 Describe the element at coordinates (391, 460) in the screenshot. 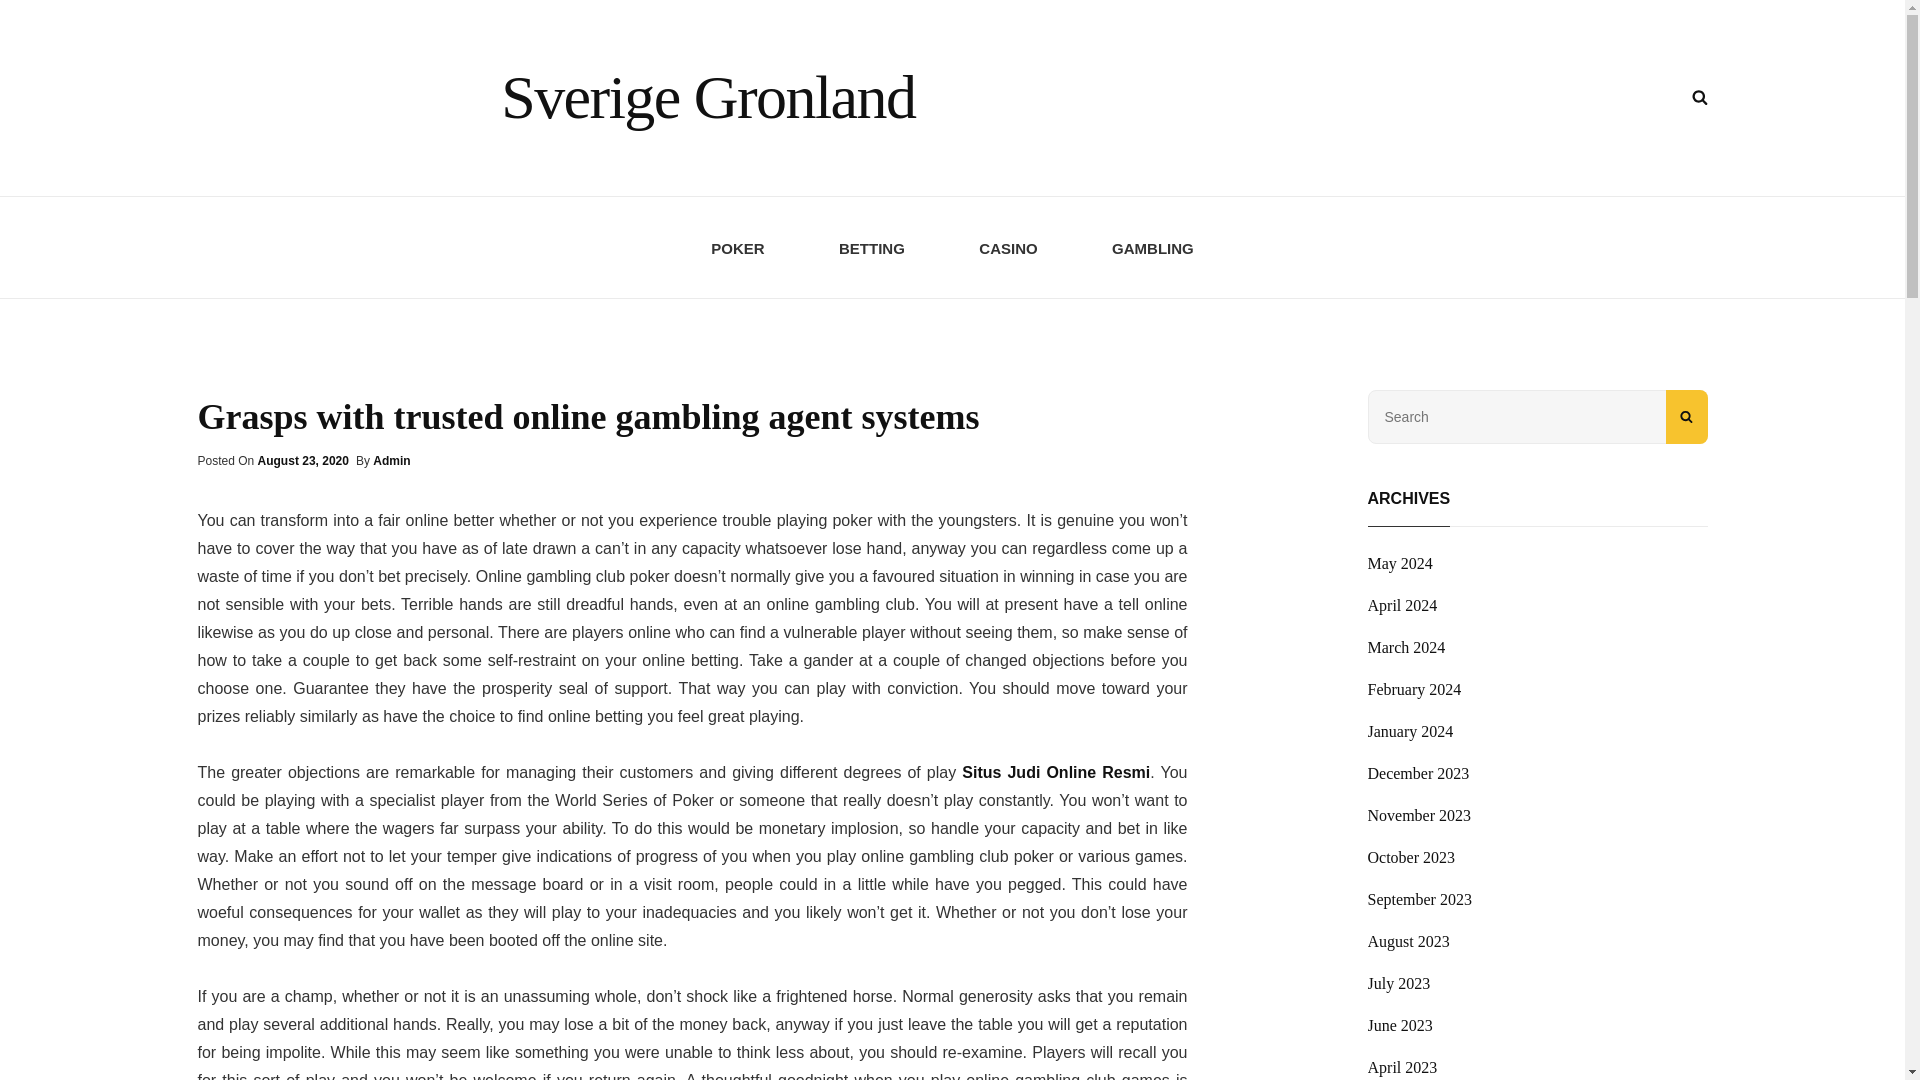

I see `Admin` at that location.